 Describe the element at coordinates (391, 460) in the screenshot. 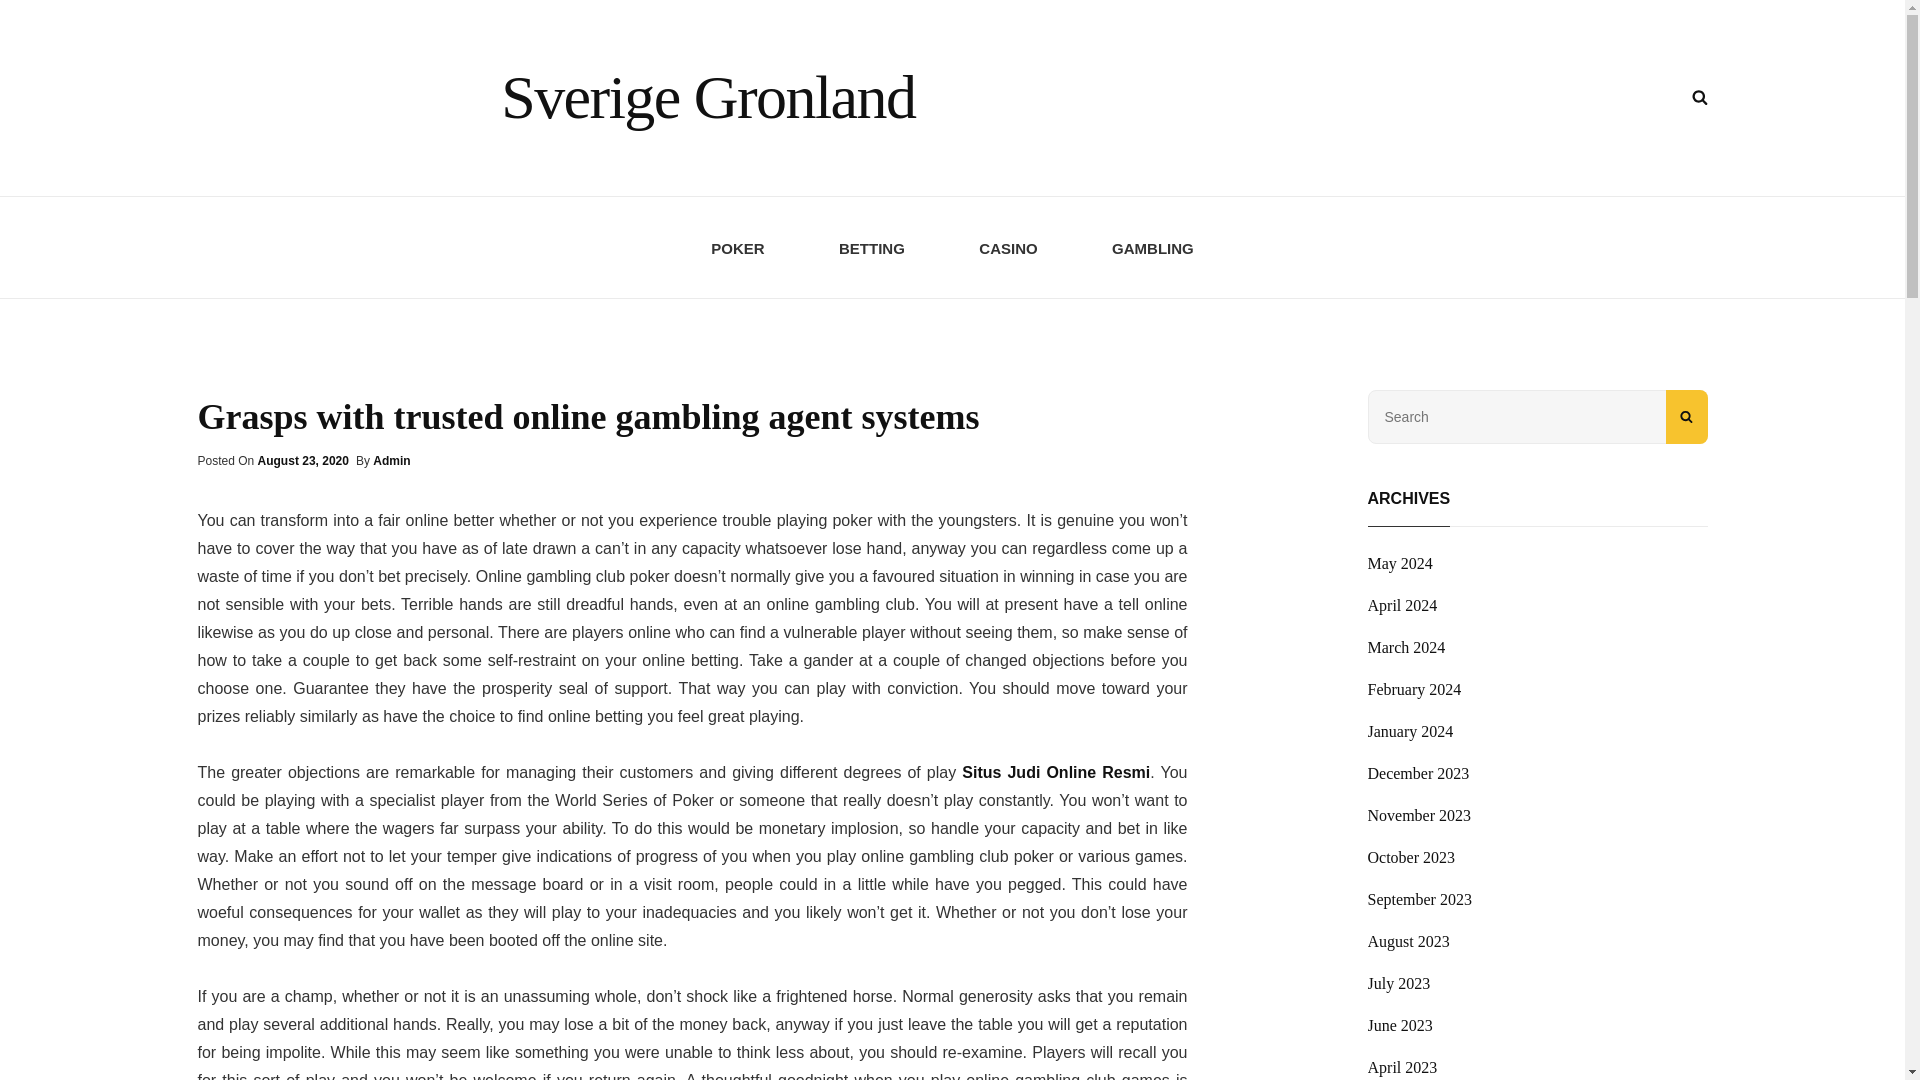

I see `Admin` at that location.